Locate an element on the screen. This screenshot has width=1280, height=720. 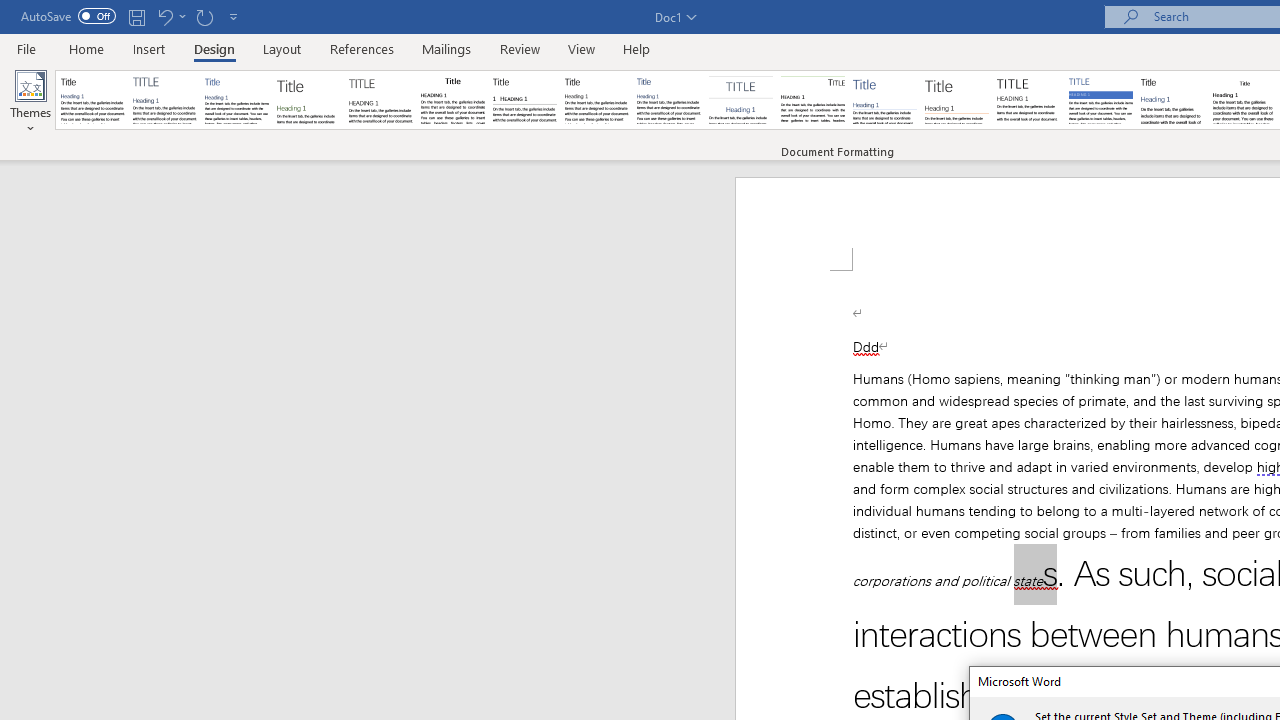
Undo Apply Quick Style Set is located at coordinates (170, 16).